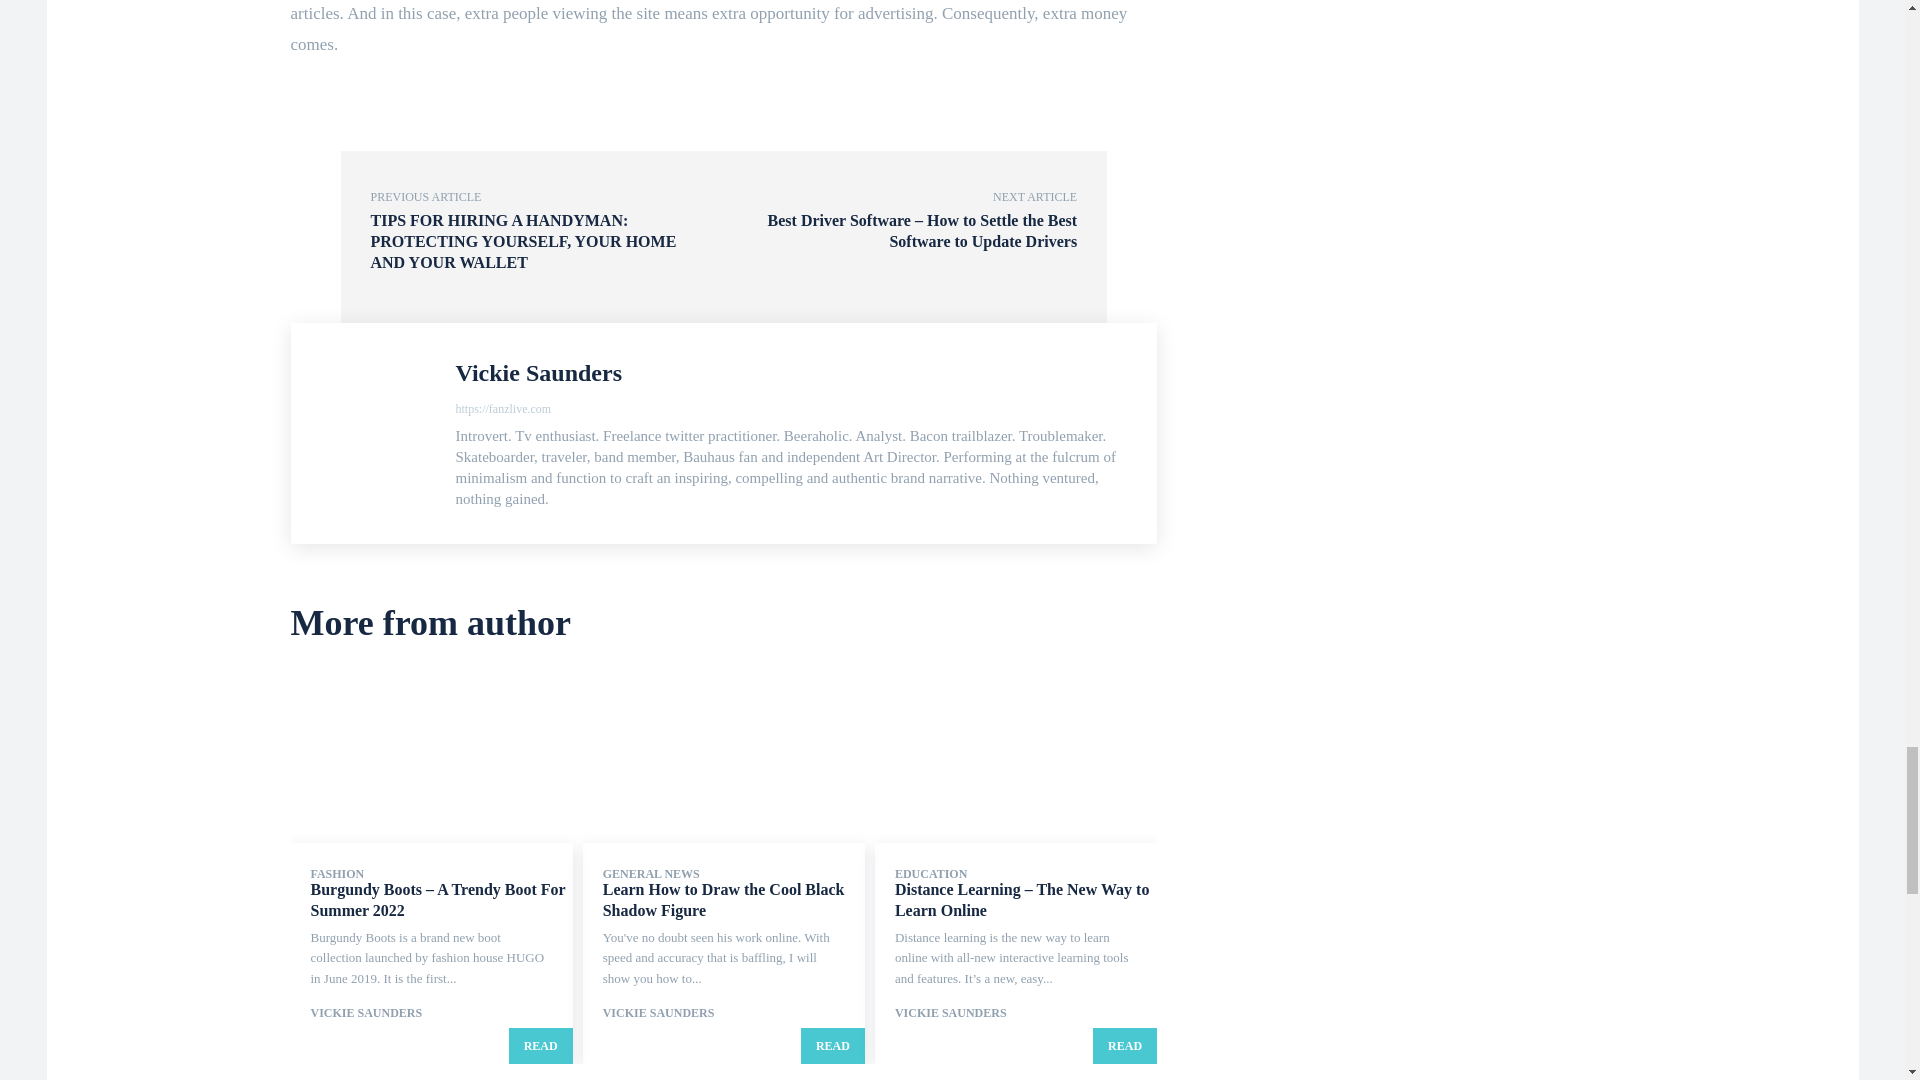 This screenshot has height=1080, width=1920. What do you see at coordinates (723, 900) in the screenshot?
I see `Learn How to Draw the Cool Black Shadow Figure` at bounding box center [723, 900].